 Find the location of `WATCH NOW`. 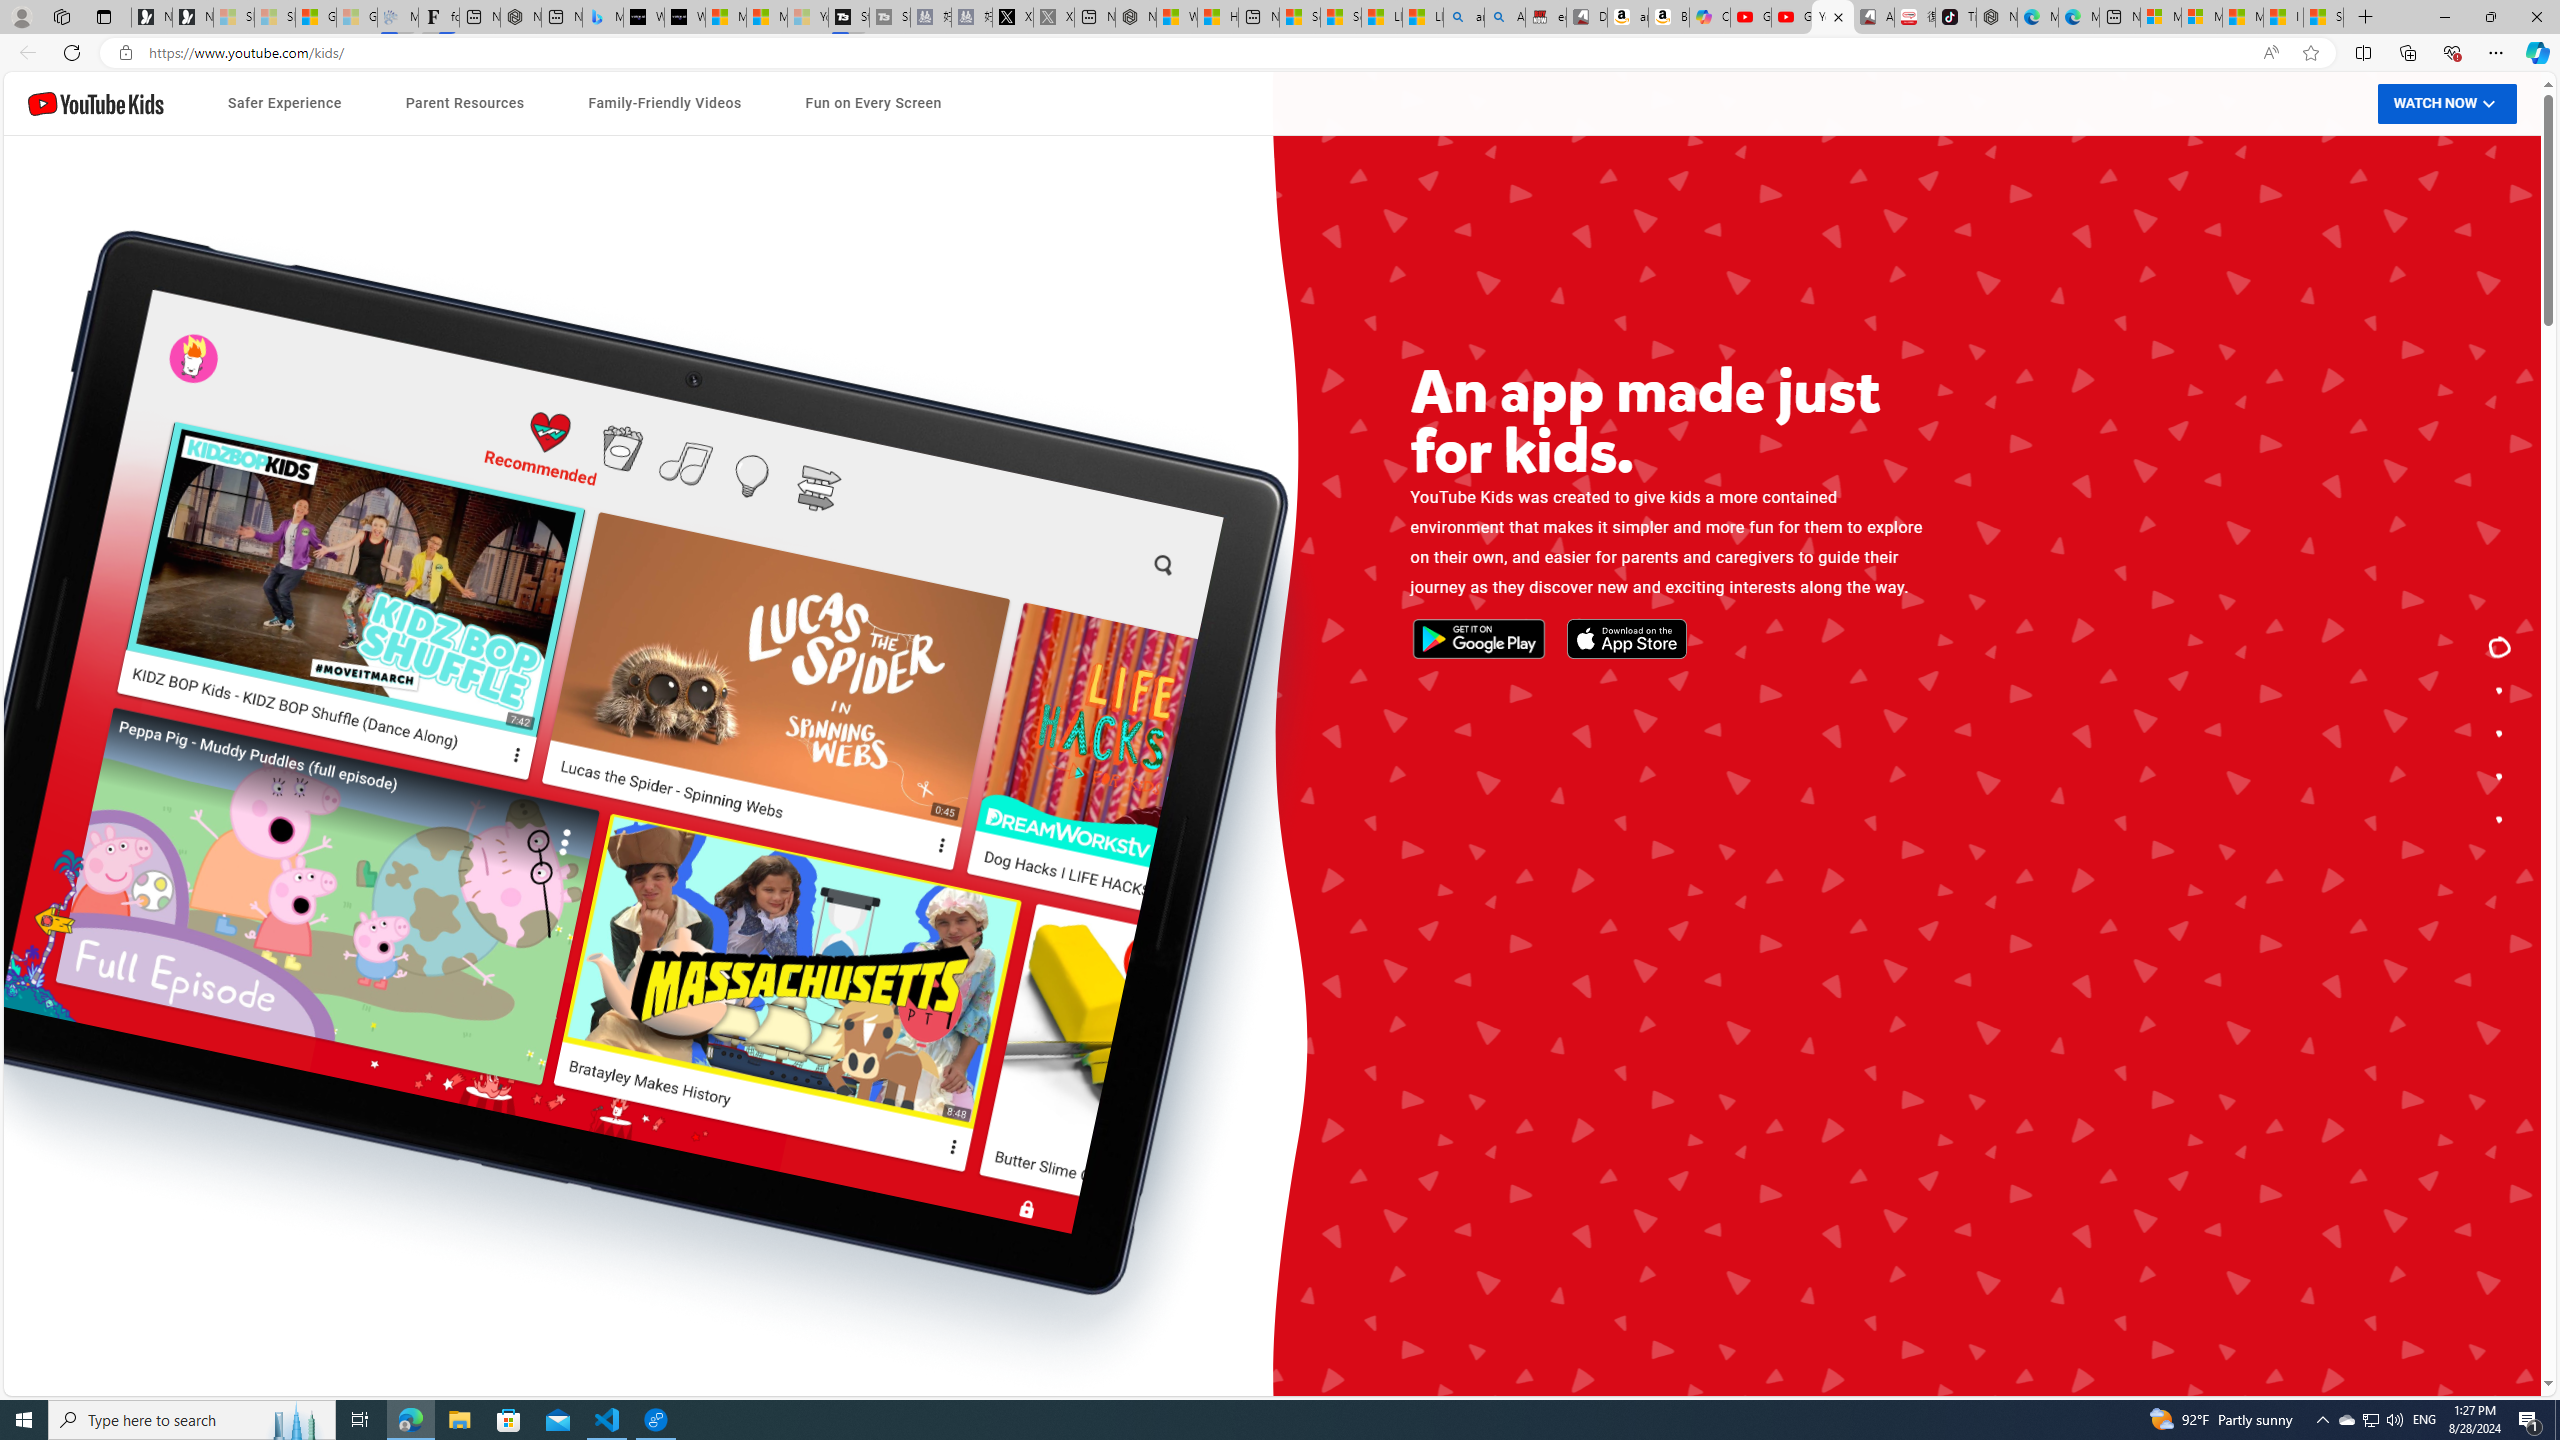

WATCH NOW is located at coordinates (2447, 103).